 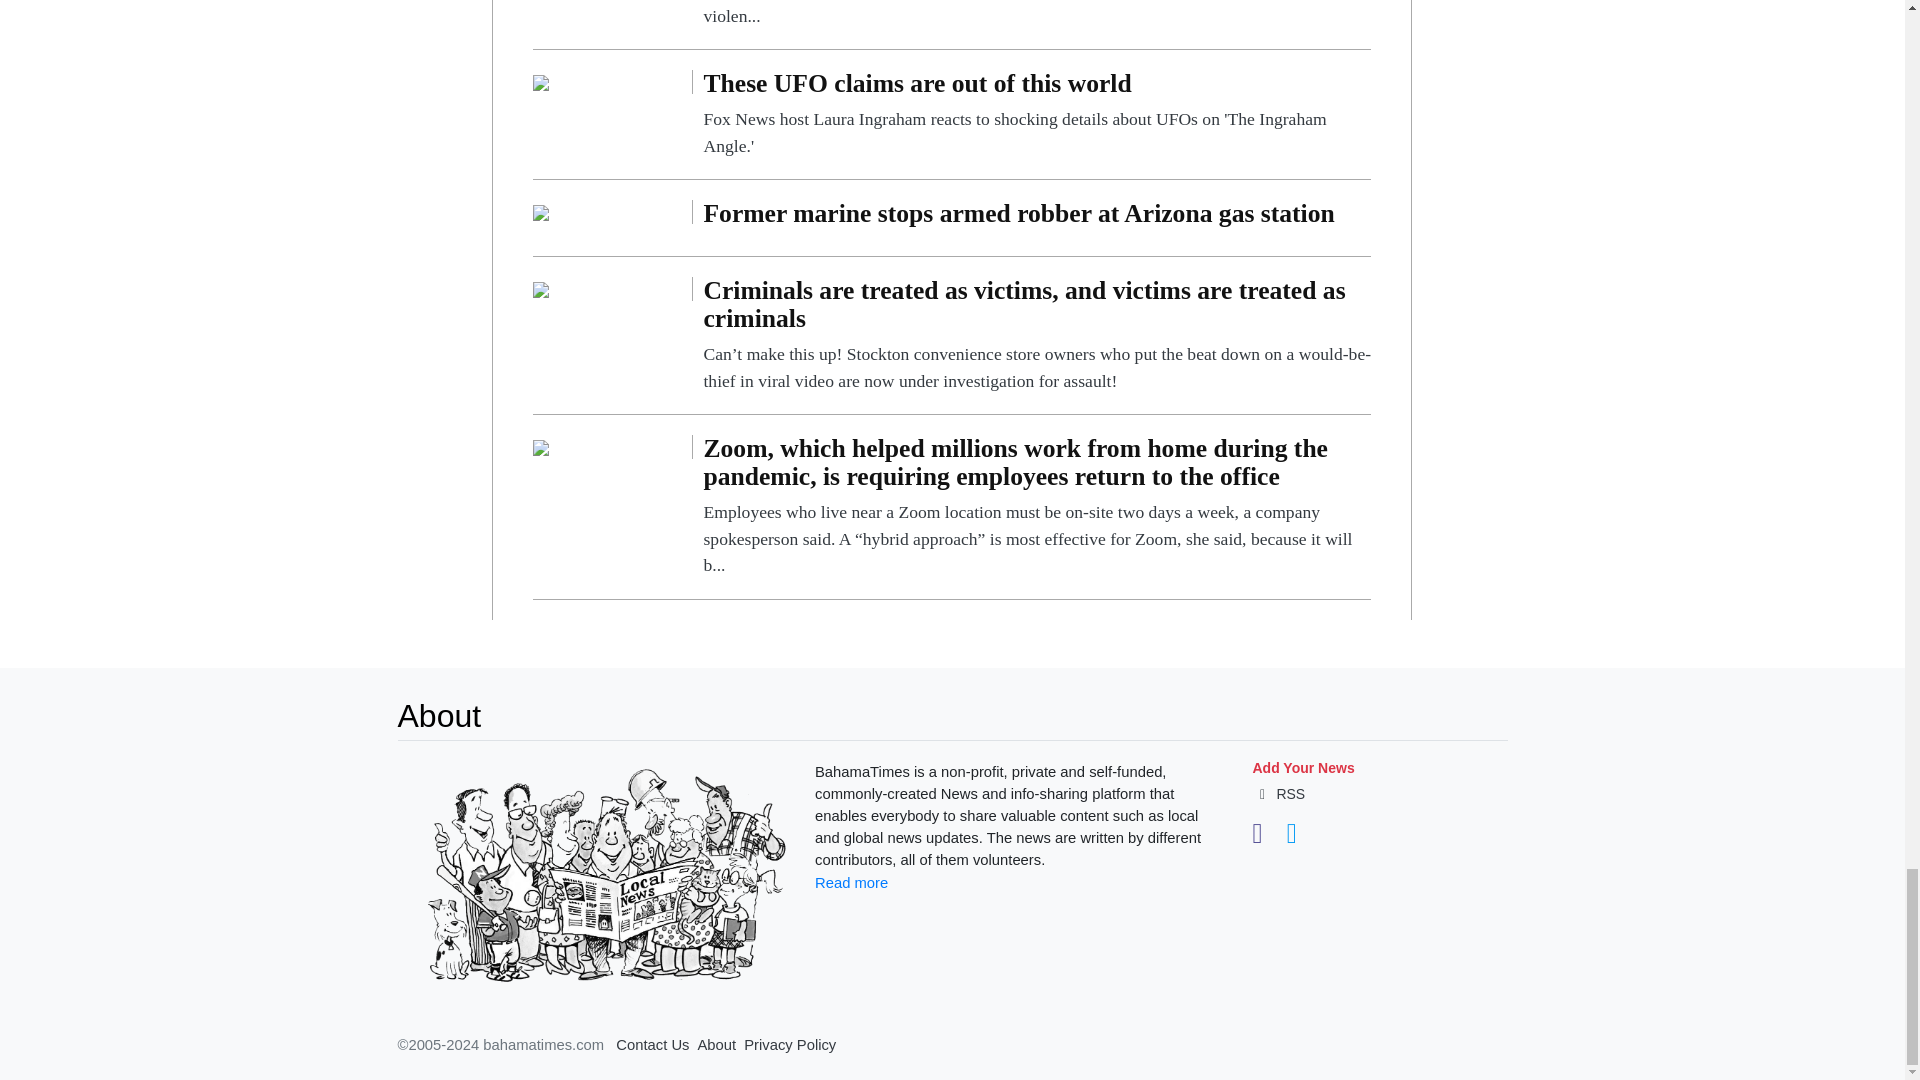 What do you see at coordinates (1278, 794) in the screenshot?
I see `RSS` at bounding box center [1278, 794].